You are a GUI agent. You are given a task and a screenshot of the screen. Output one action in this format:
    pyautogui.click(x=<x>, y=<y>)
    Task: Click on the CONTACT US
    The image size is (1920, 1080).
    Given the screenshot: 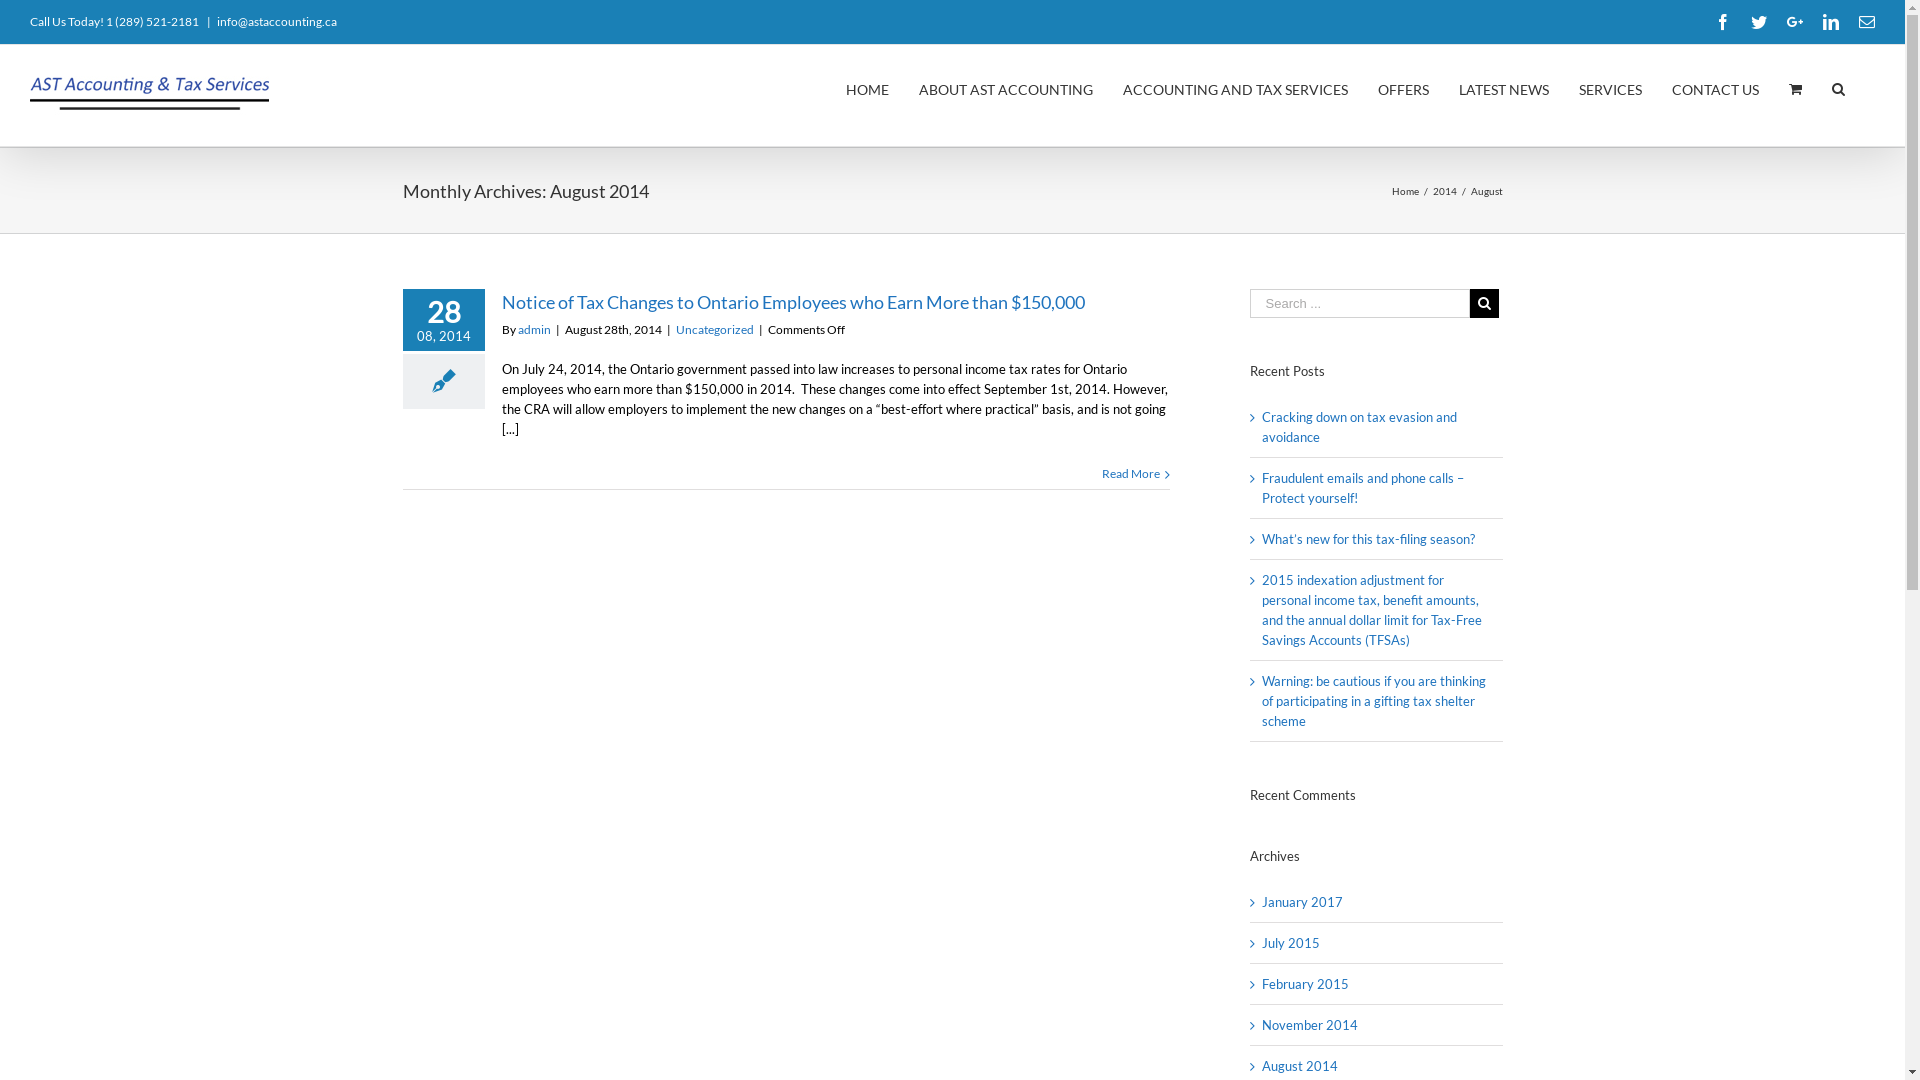 What is the action you would take?
    pyautogui.click(x=1716, y=88)
    